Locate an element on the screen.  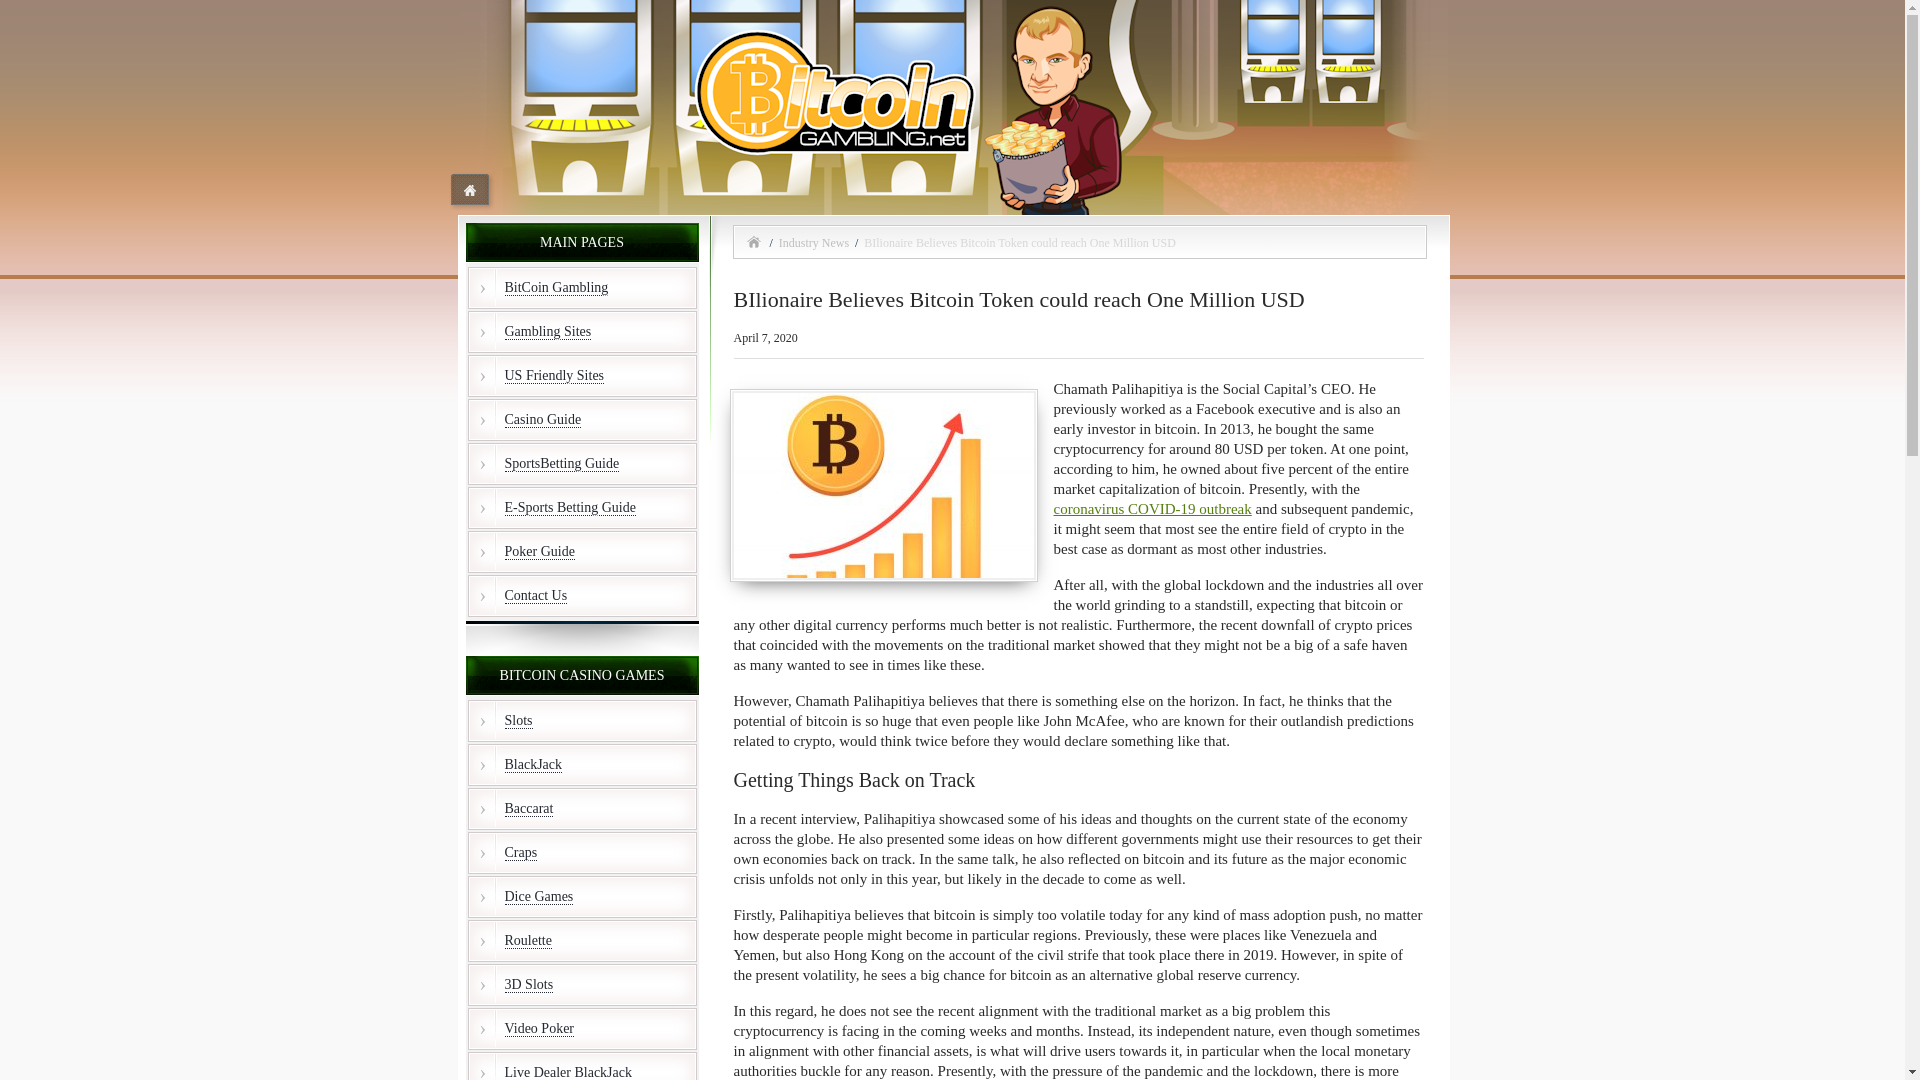
BlackJack is located at coordinates (582, 765).